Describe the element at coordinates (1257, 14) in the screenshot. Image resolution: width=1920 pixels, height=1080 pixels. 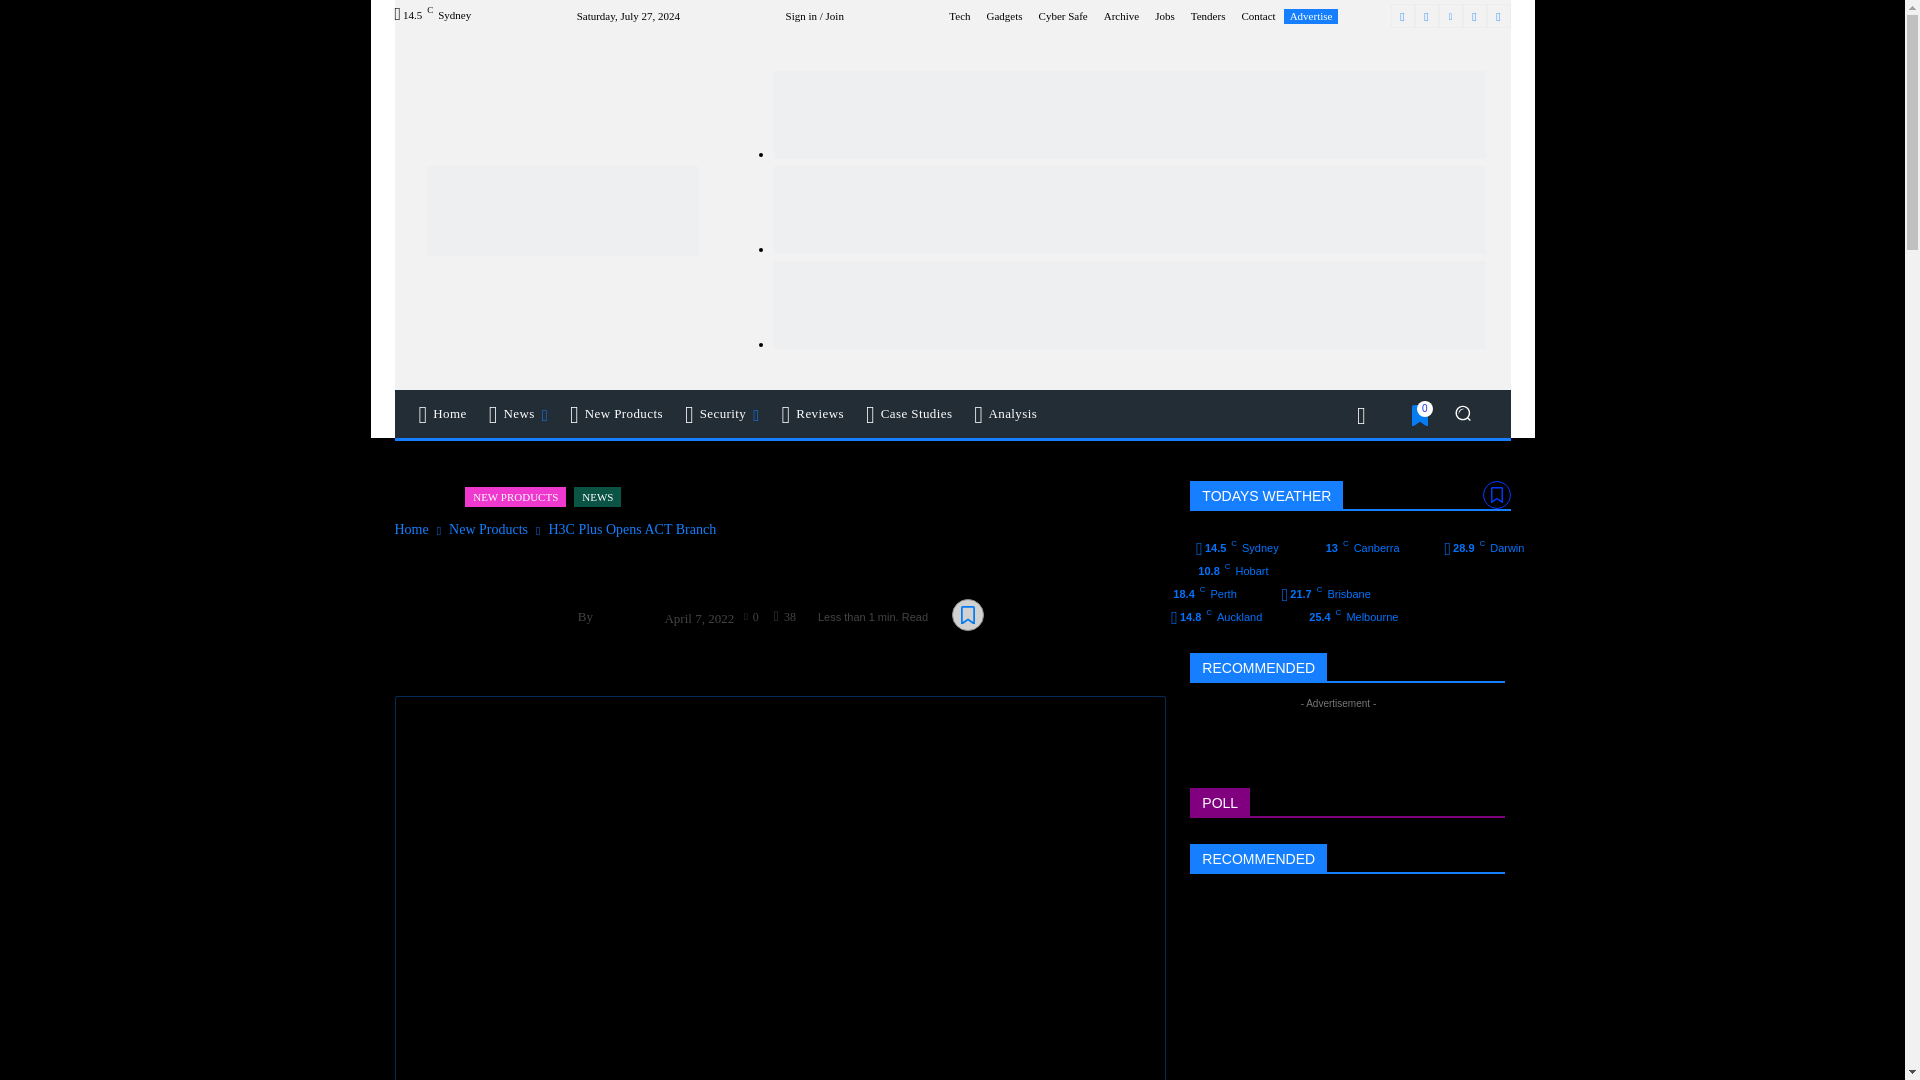
I see `Contact` at that location.